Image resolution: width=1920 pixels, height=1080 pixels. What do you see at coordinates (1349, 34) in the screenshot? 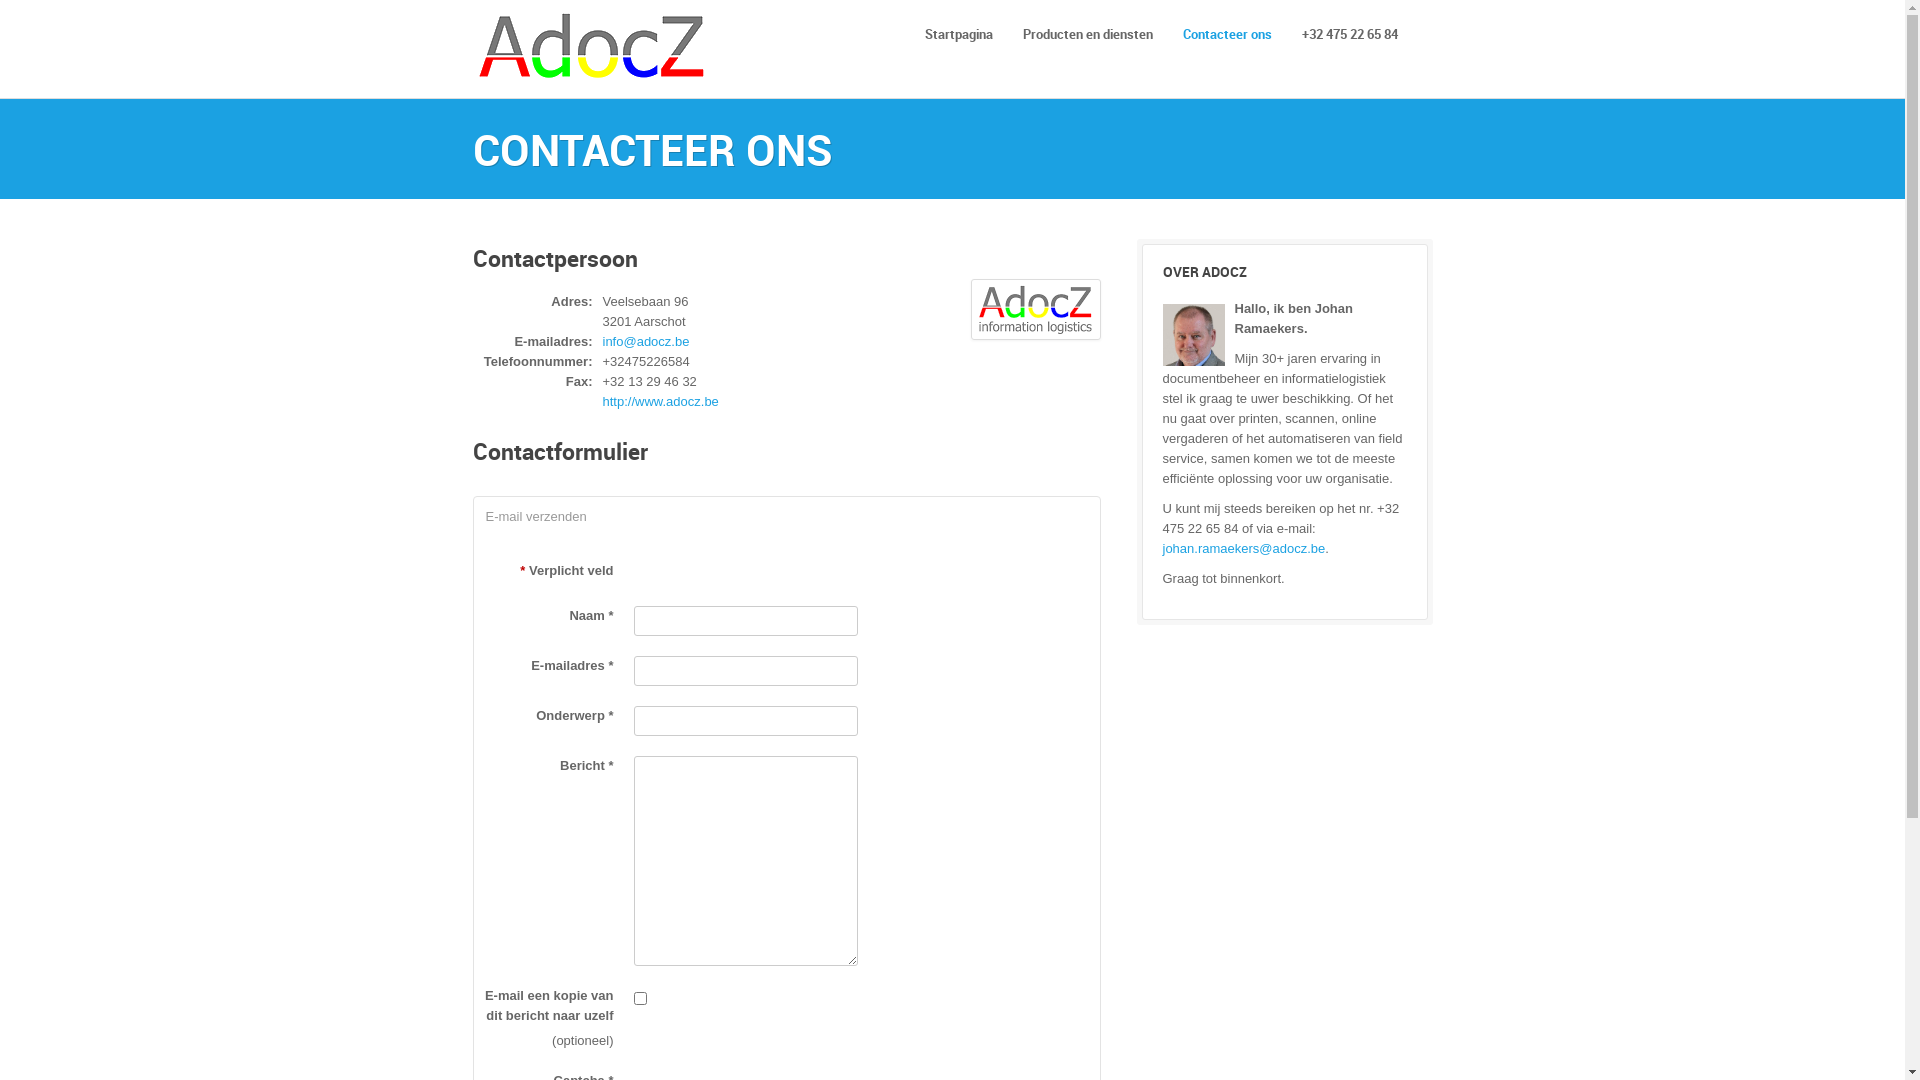
I see `+32 475 22 65 84` at bounding box center [1349, 34].